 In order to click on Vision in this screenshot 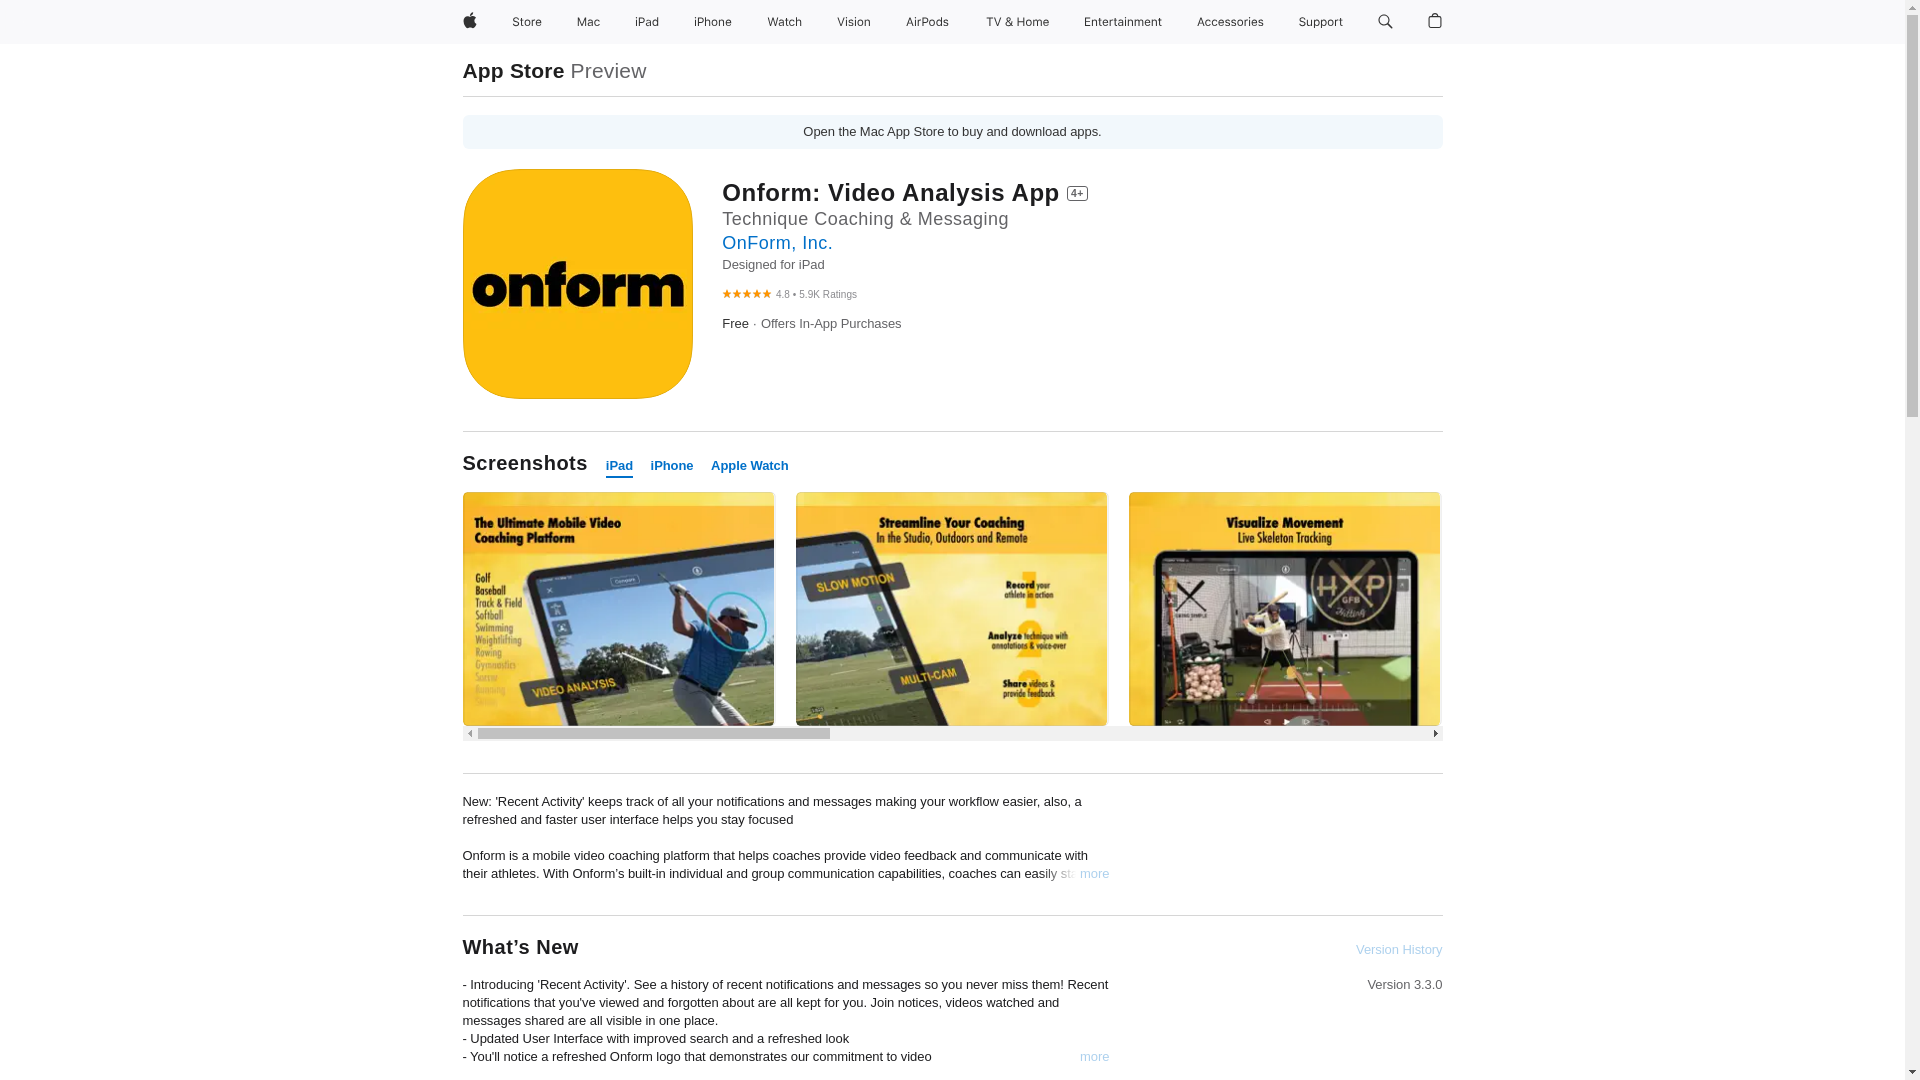, I will do `click(854, 22)`.